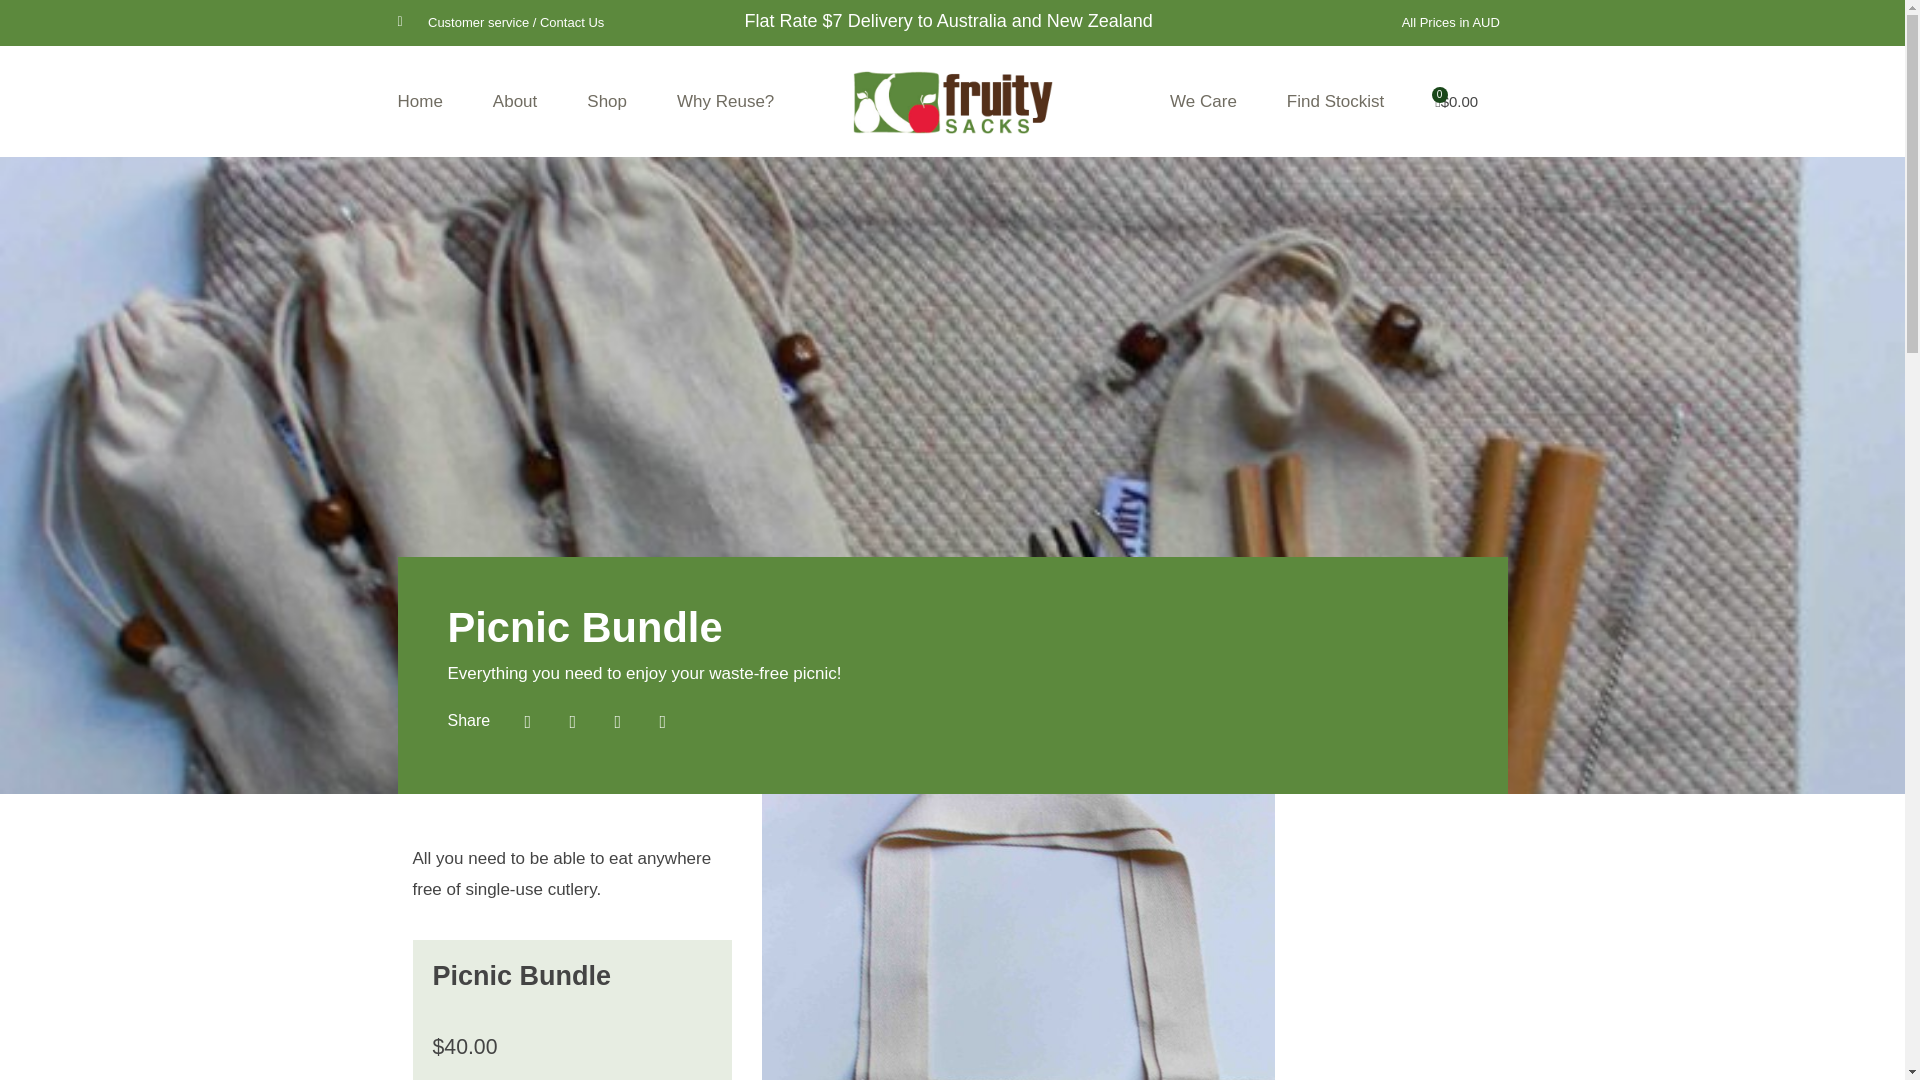 Image resolution: width=1920 pixels, height=1080 pixels. Describe the element at coordinates (419, 102) in the screenshot. I see `Home` at that location.